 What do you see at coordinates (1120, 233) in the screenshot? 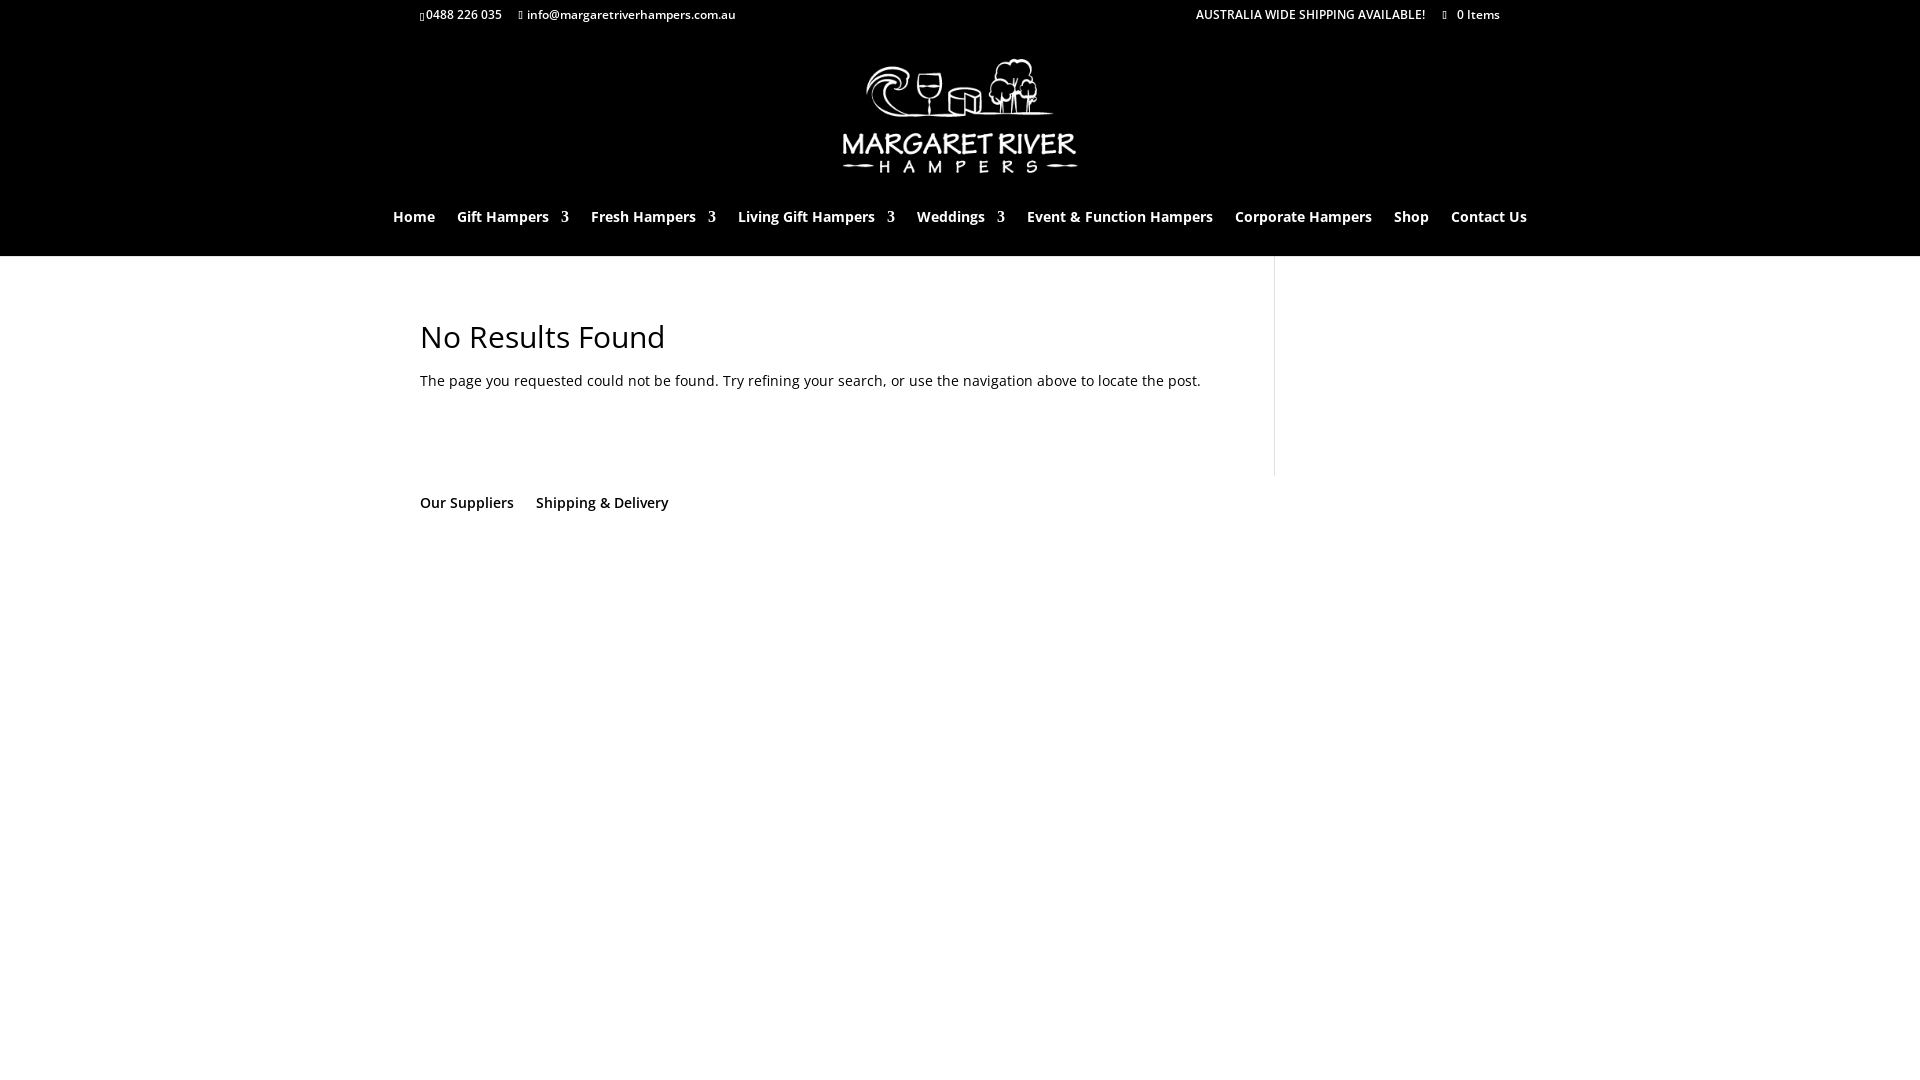
I see `Event & Function Hampers` at bounding box center [1120, 233].